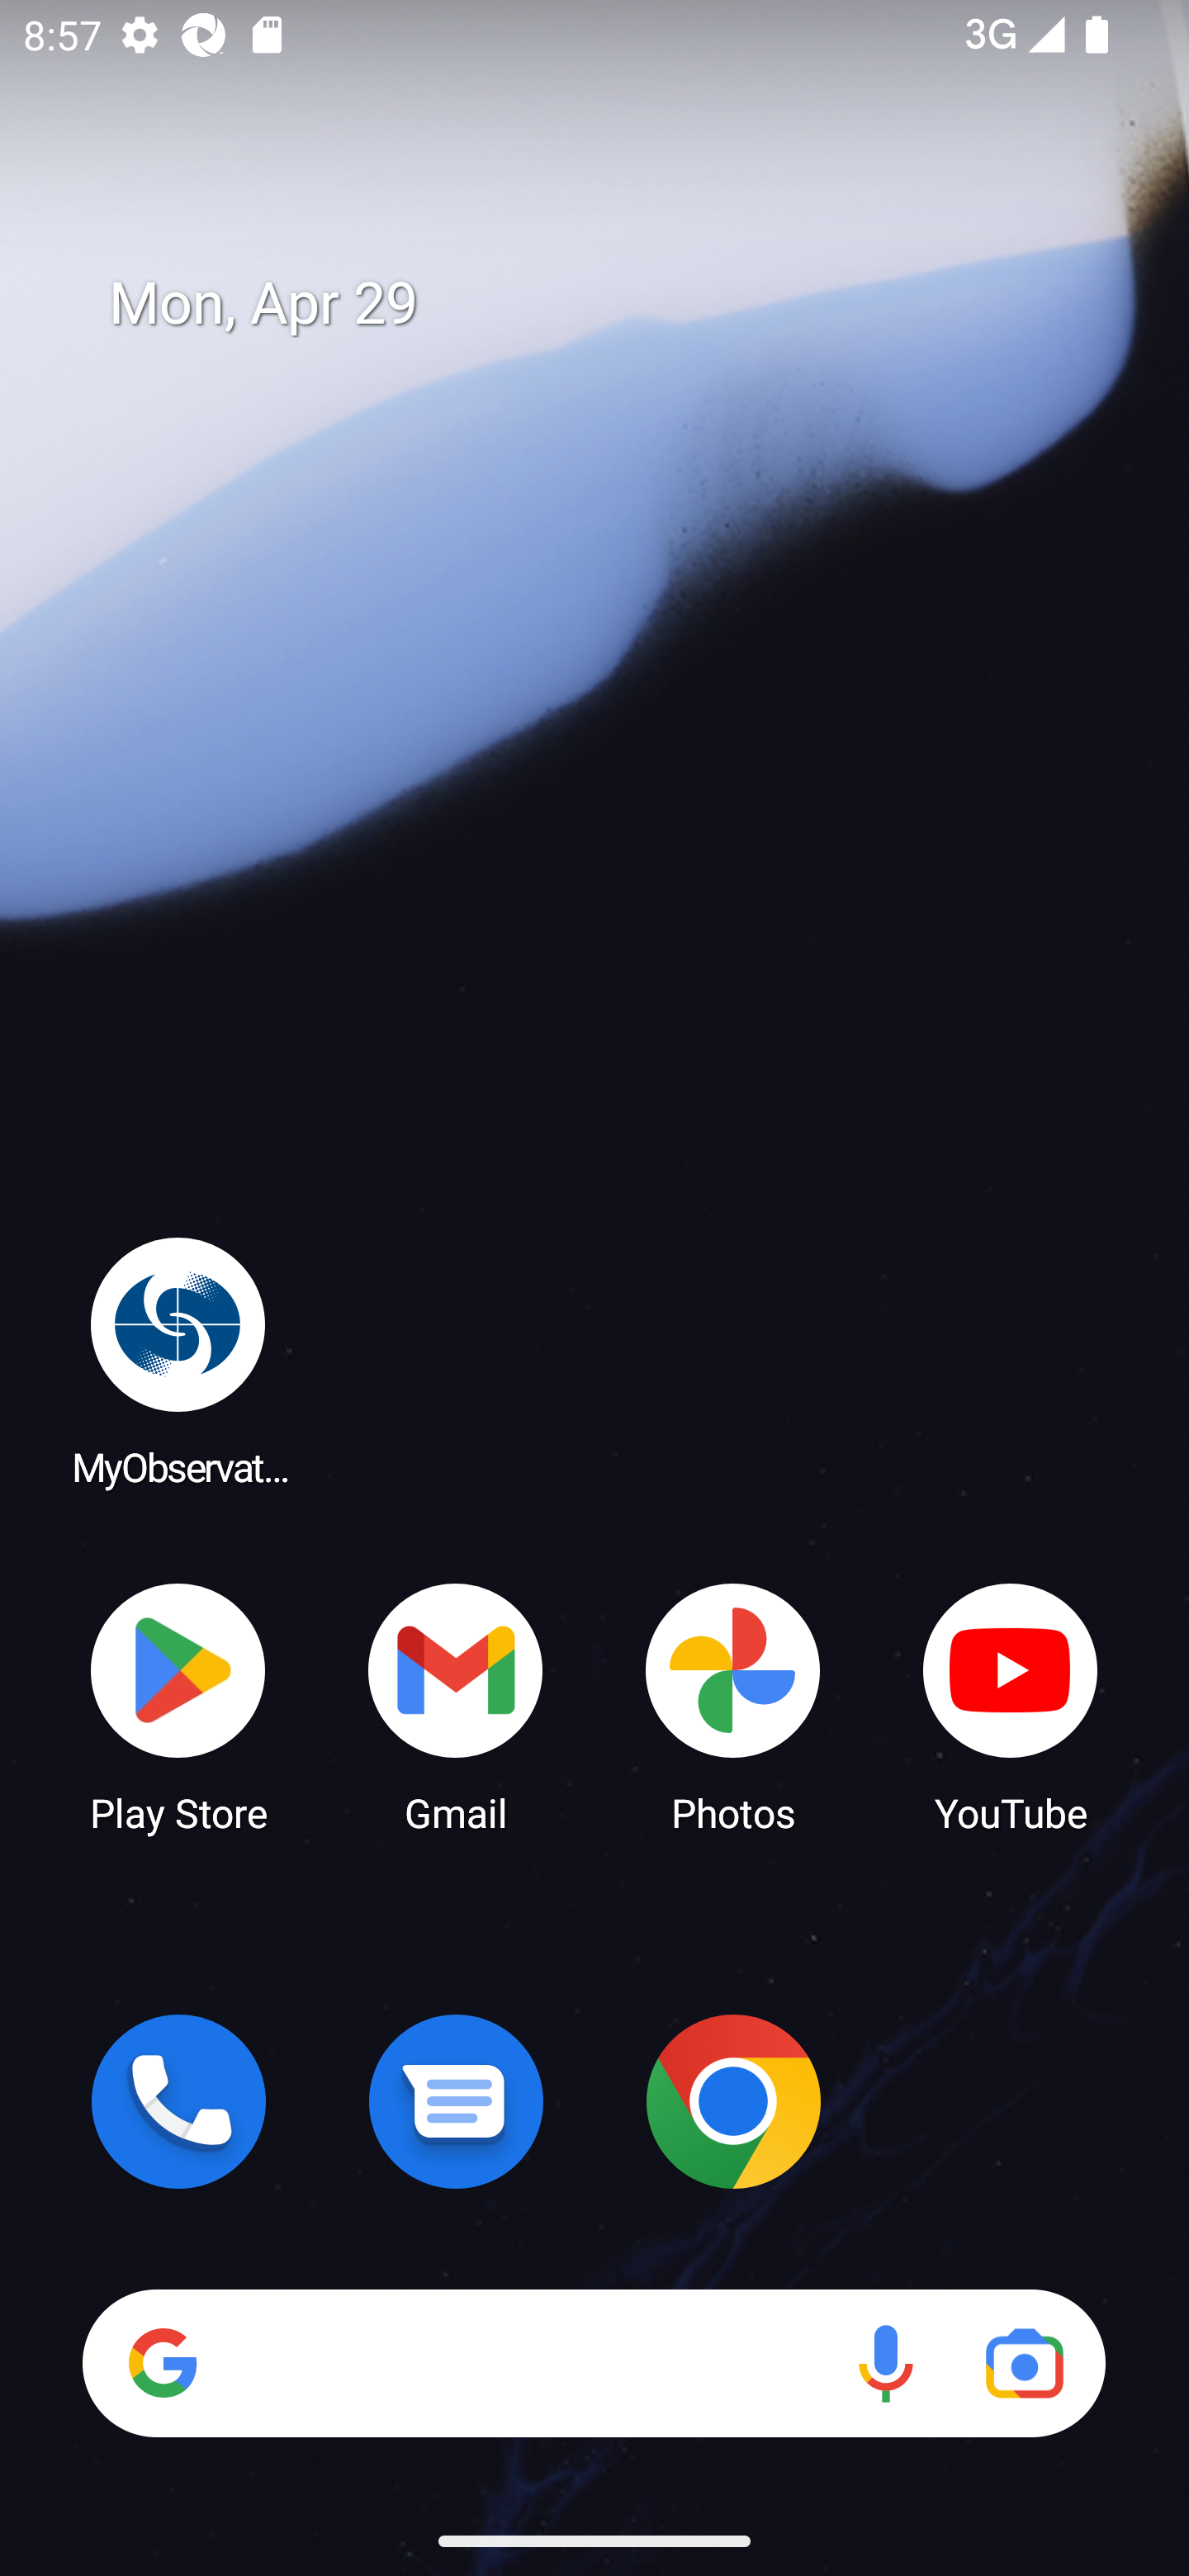 The image size is (1189, 2576). What do you see at coordinates (456, 2101) in the screenshot?
I see `Messages` at bounding box center [456, 2101].